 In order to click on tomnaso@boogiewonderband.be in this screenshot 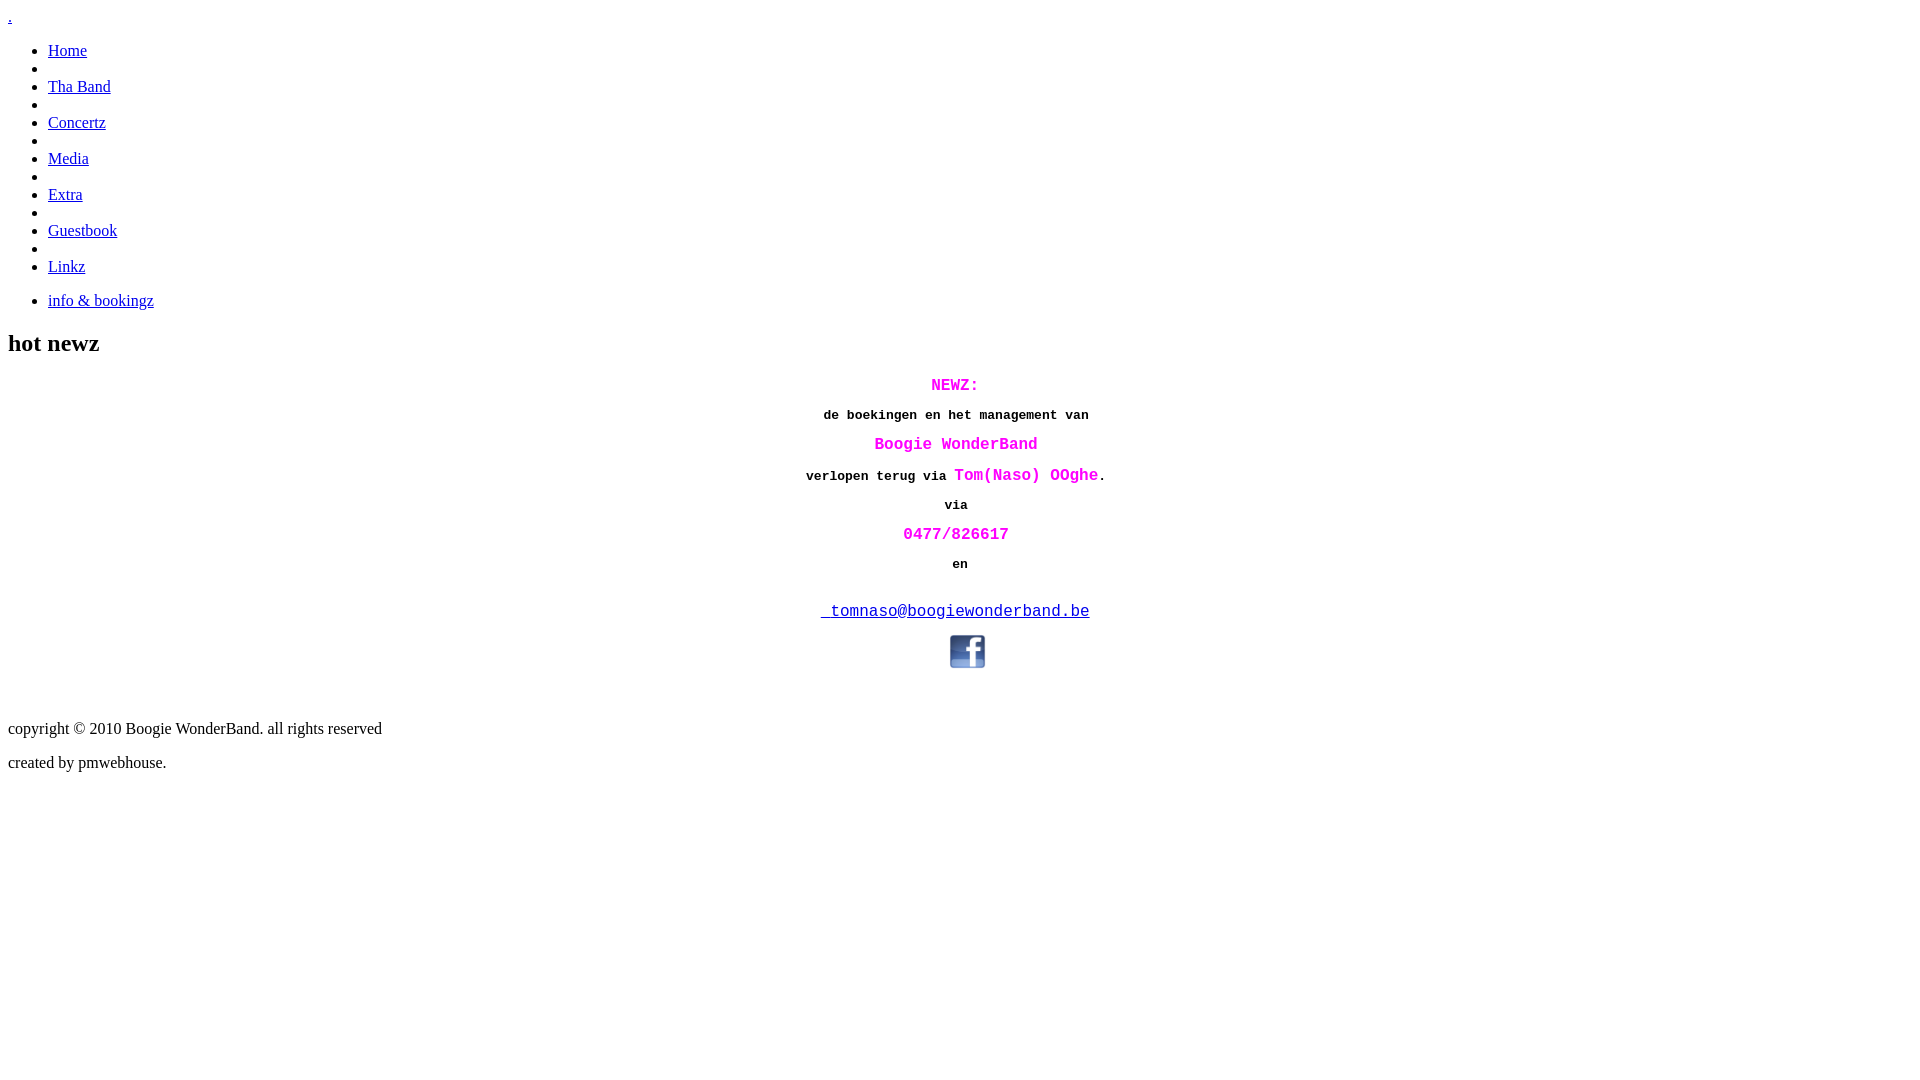, I will do `click(960, 612)`.